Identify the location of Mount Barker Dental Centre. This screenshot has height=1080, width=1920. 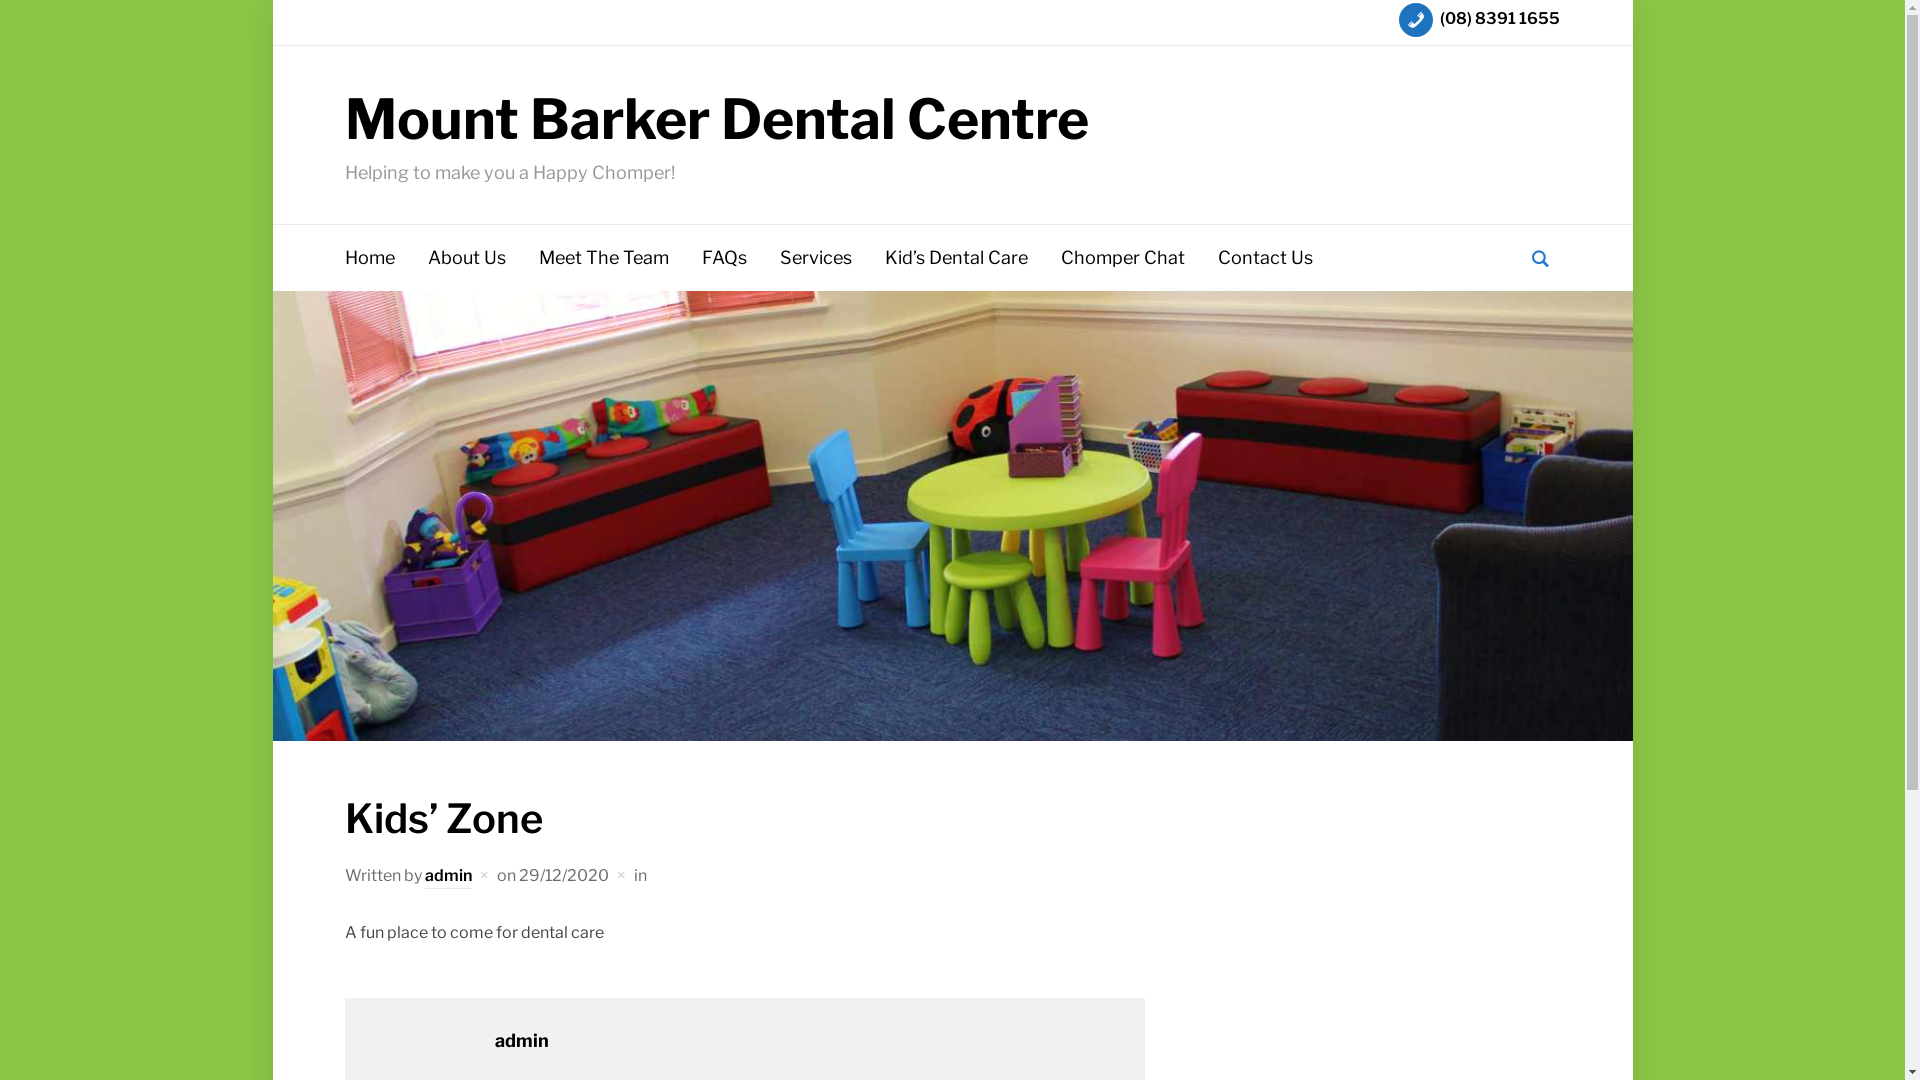
(717, 120).